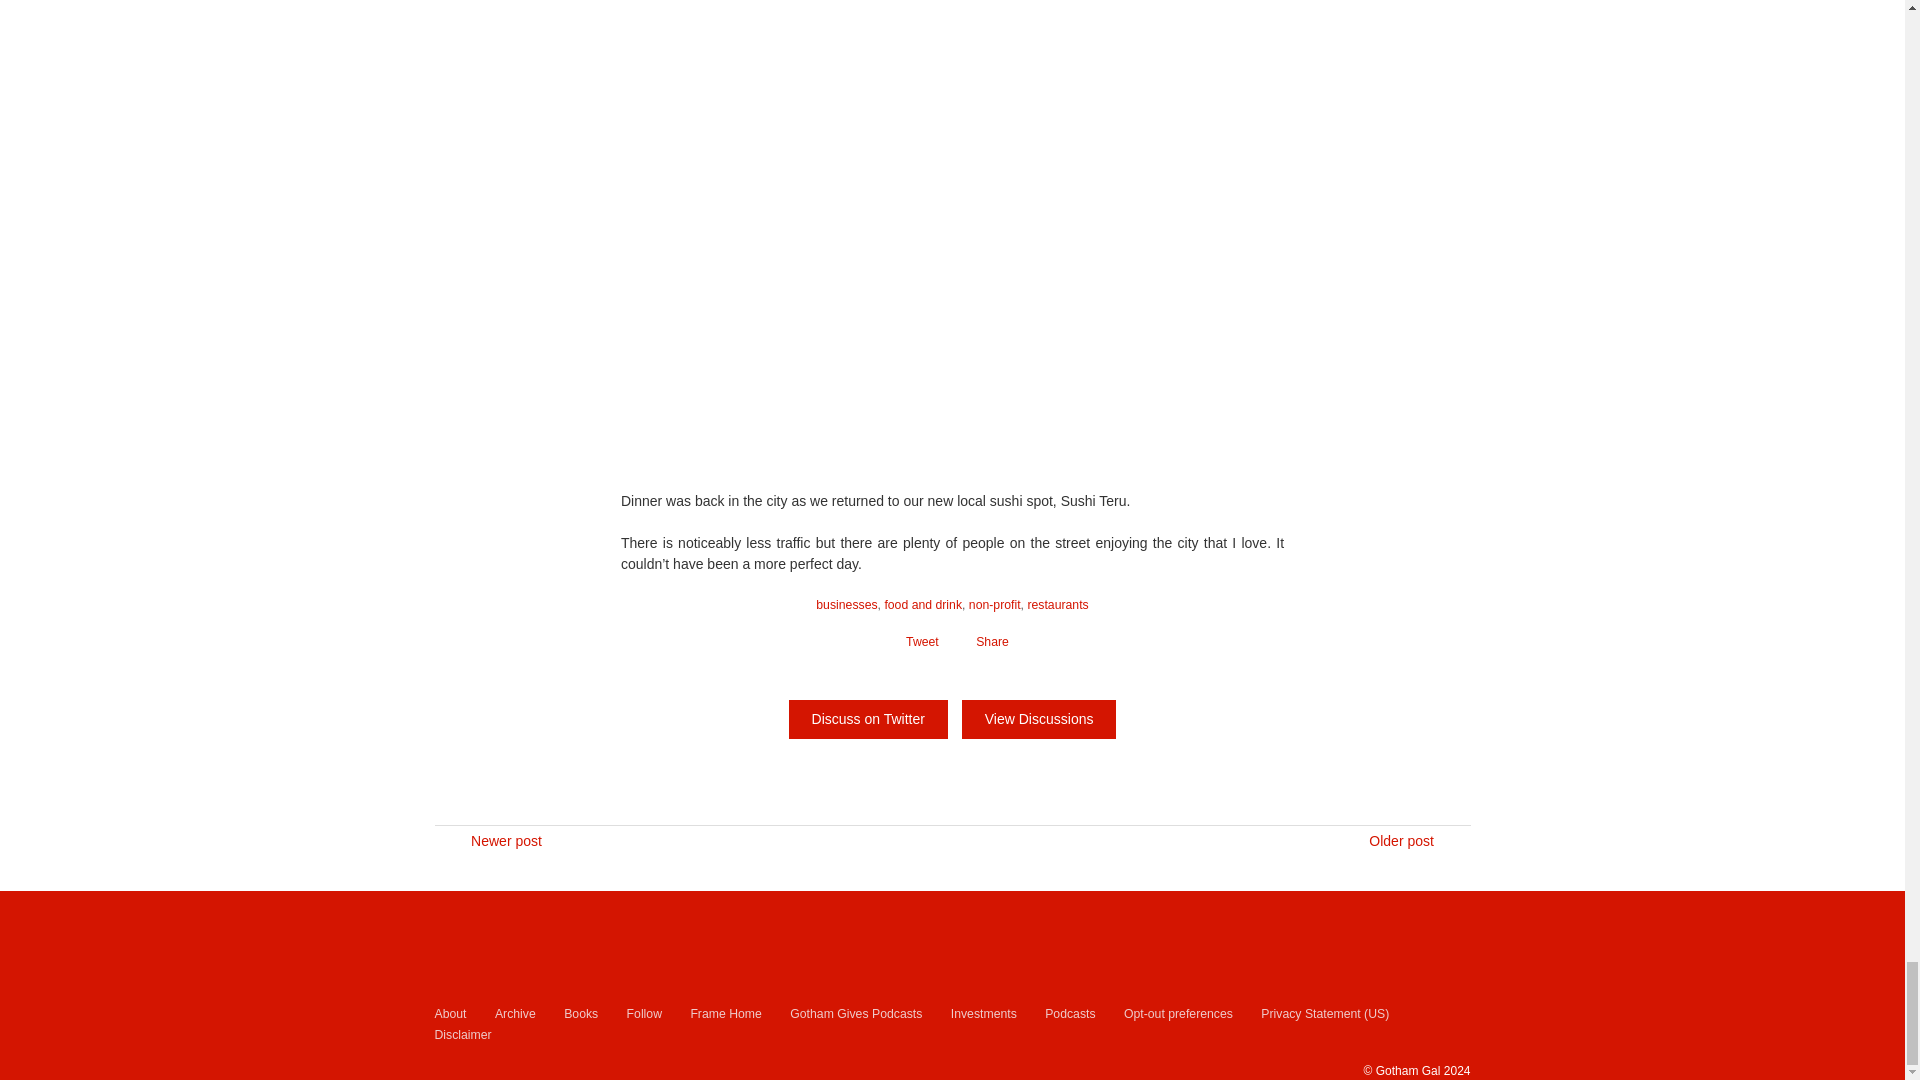 This screenshot has height=1080, width=1920. Describe the element at coordinates (855, 1014) in the screenshot. I see `Gotham Gives Podcasts` at that location.